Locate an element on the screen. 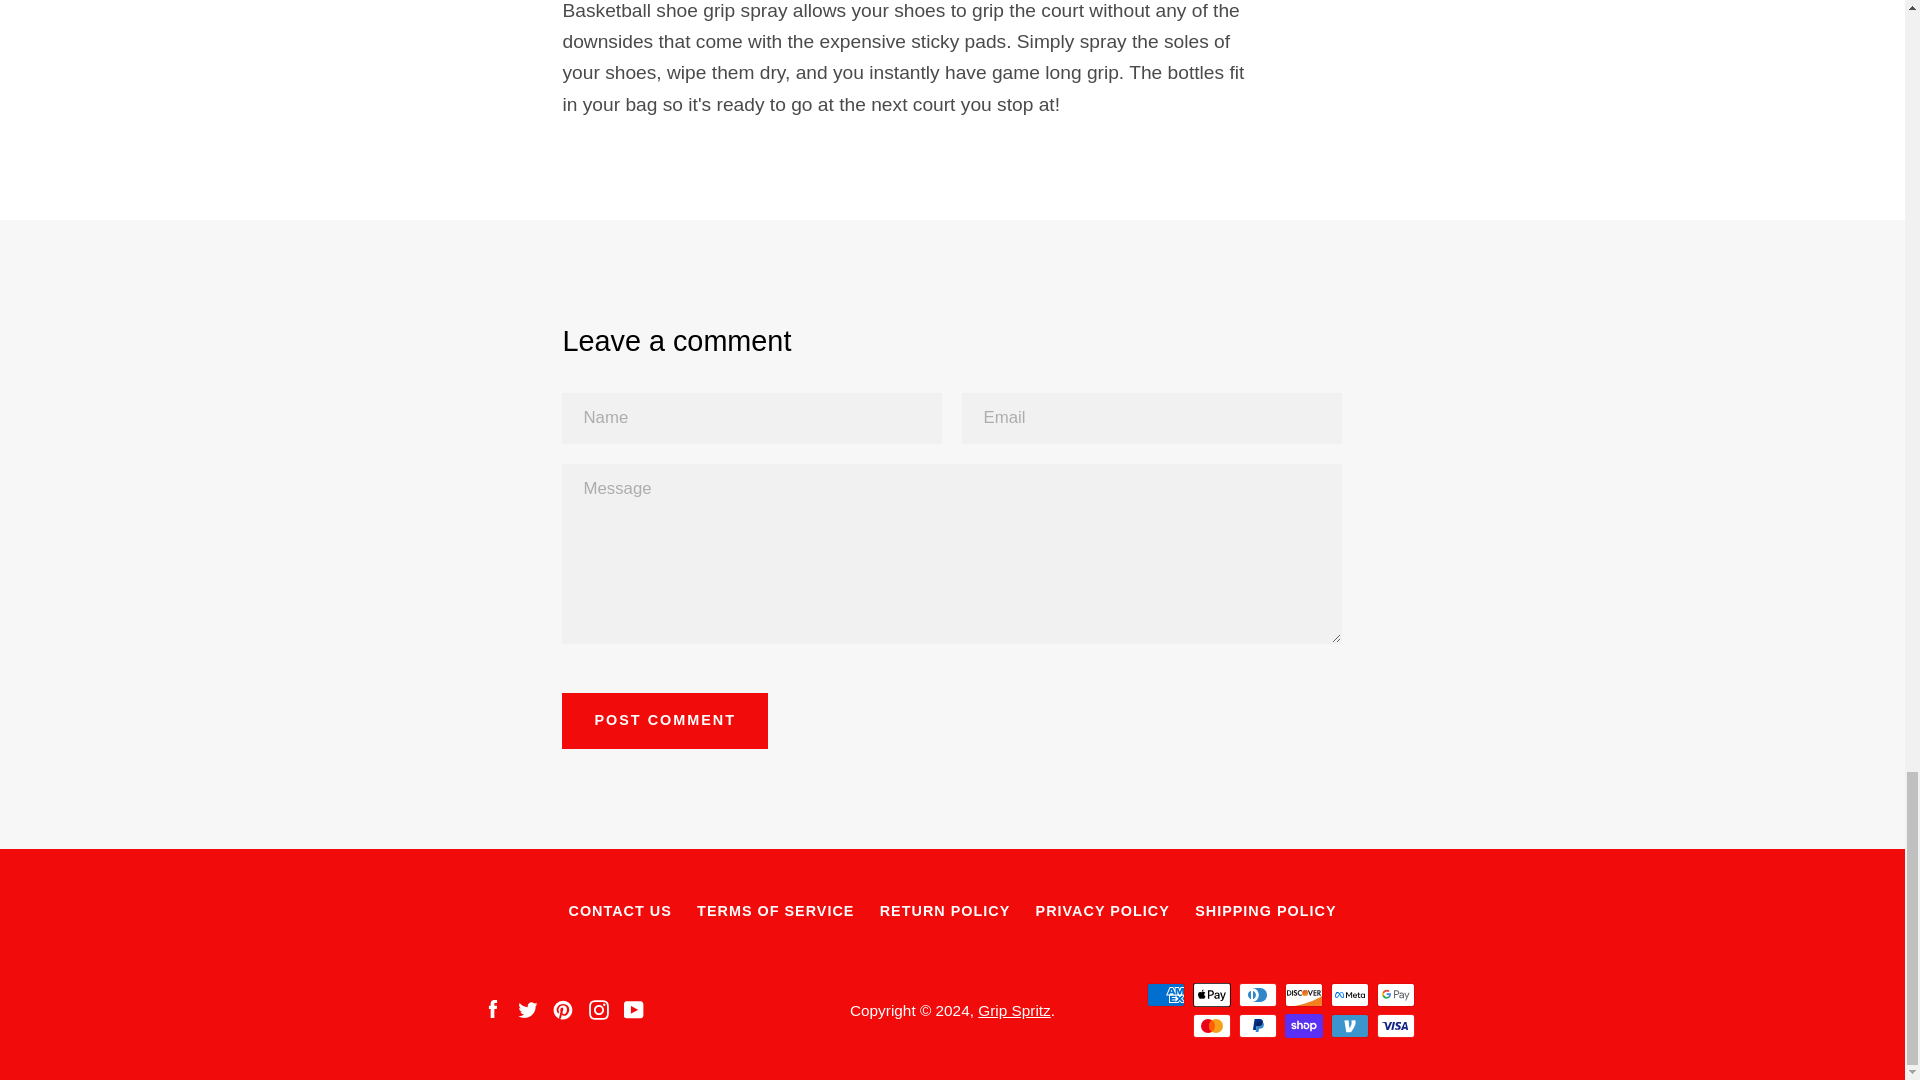  Post comment is located at coordinates (665, 721).